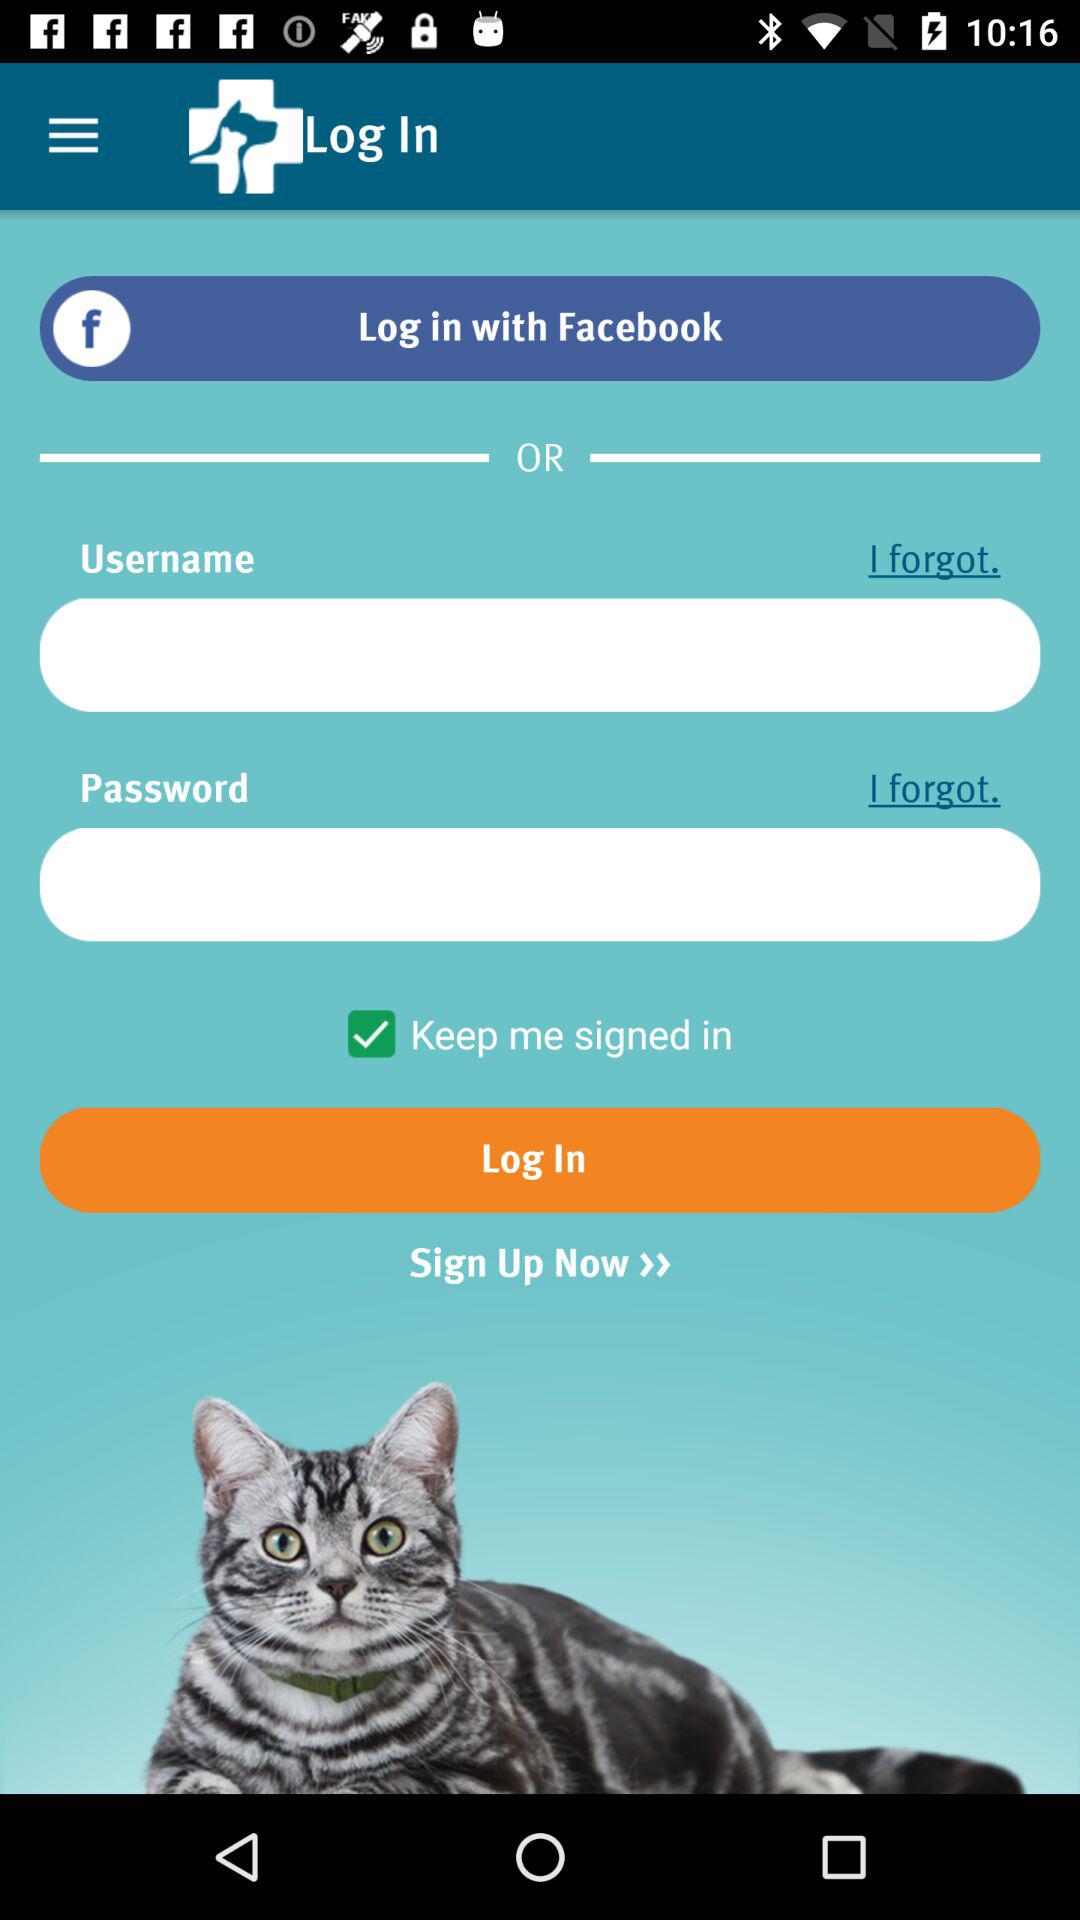 The image size is (1080, 1920). I want to click on enter username, so click(540, 654).